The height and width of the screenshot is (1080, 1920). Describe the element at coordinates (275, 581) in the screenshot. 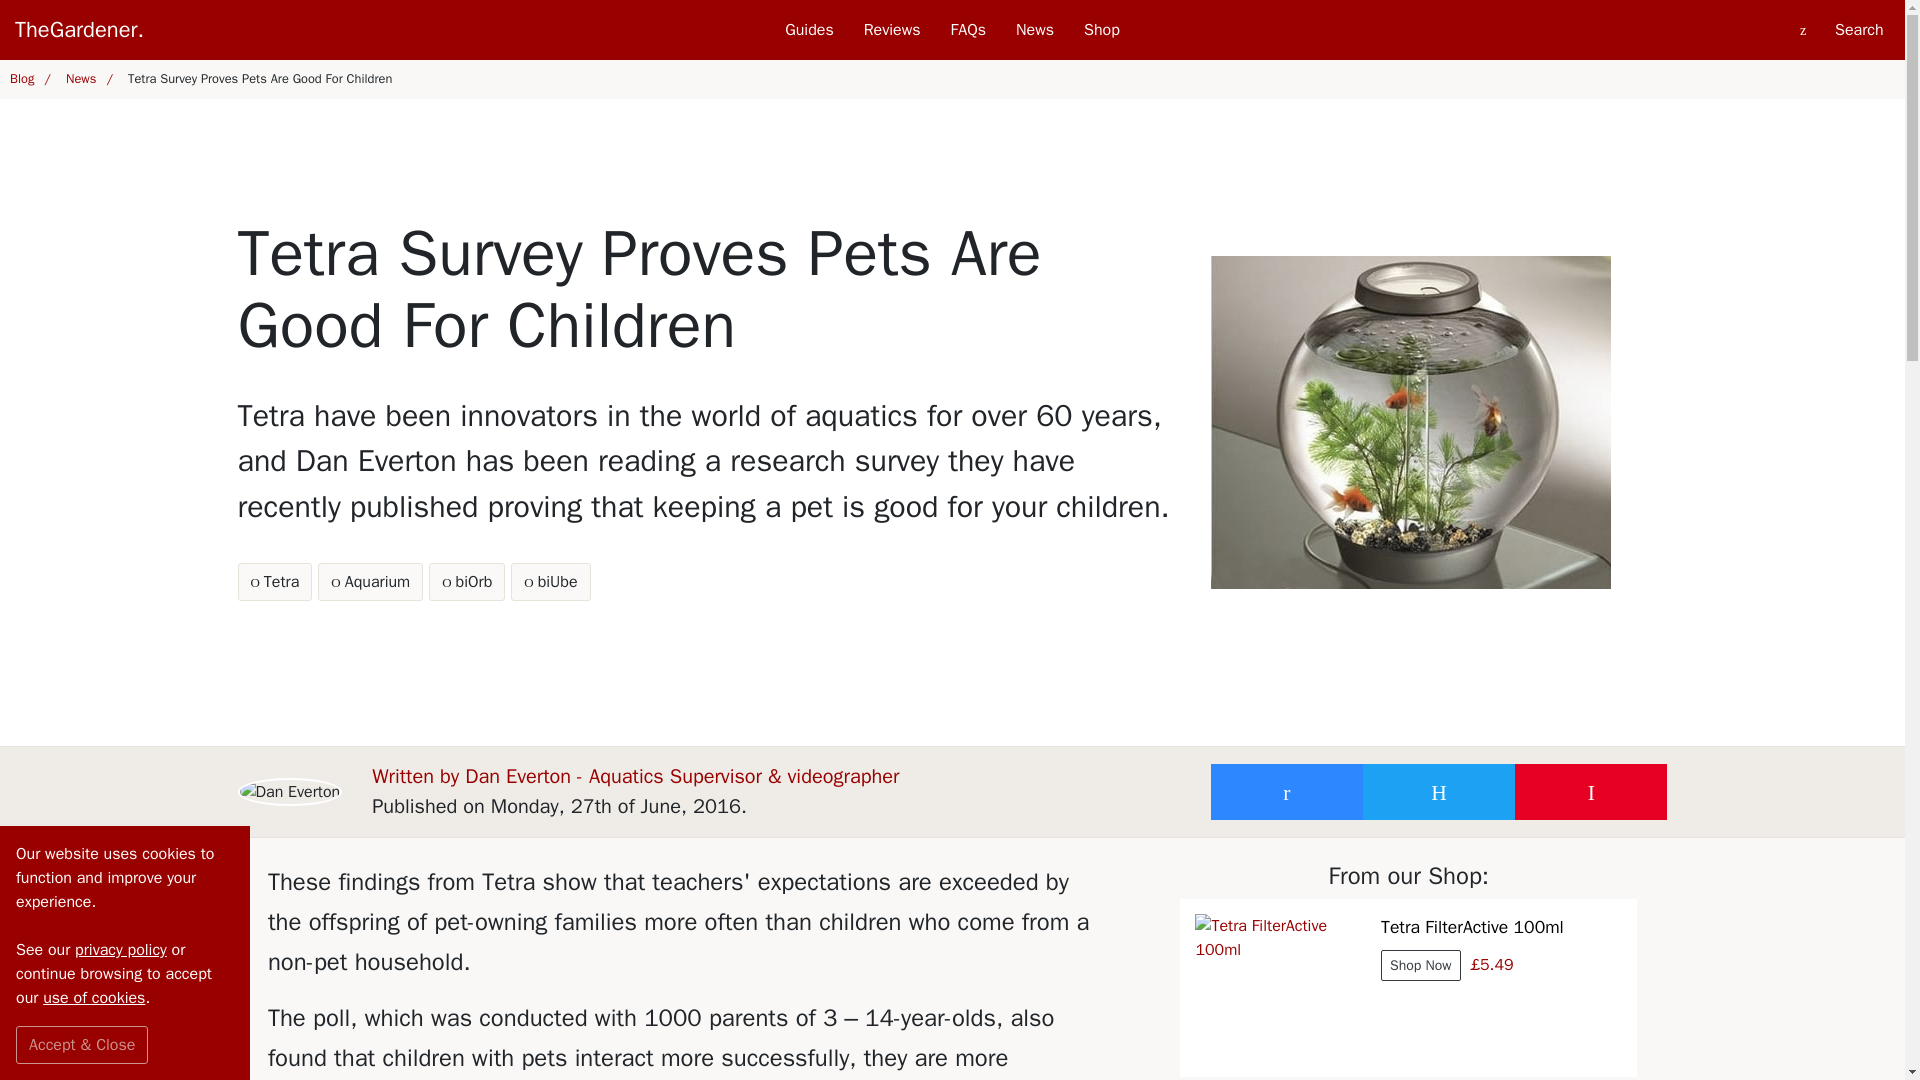

I see `Tetra` at that location.